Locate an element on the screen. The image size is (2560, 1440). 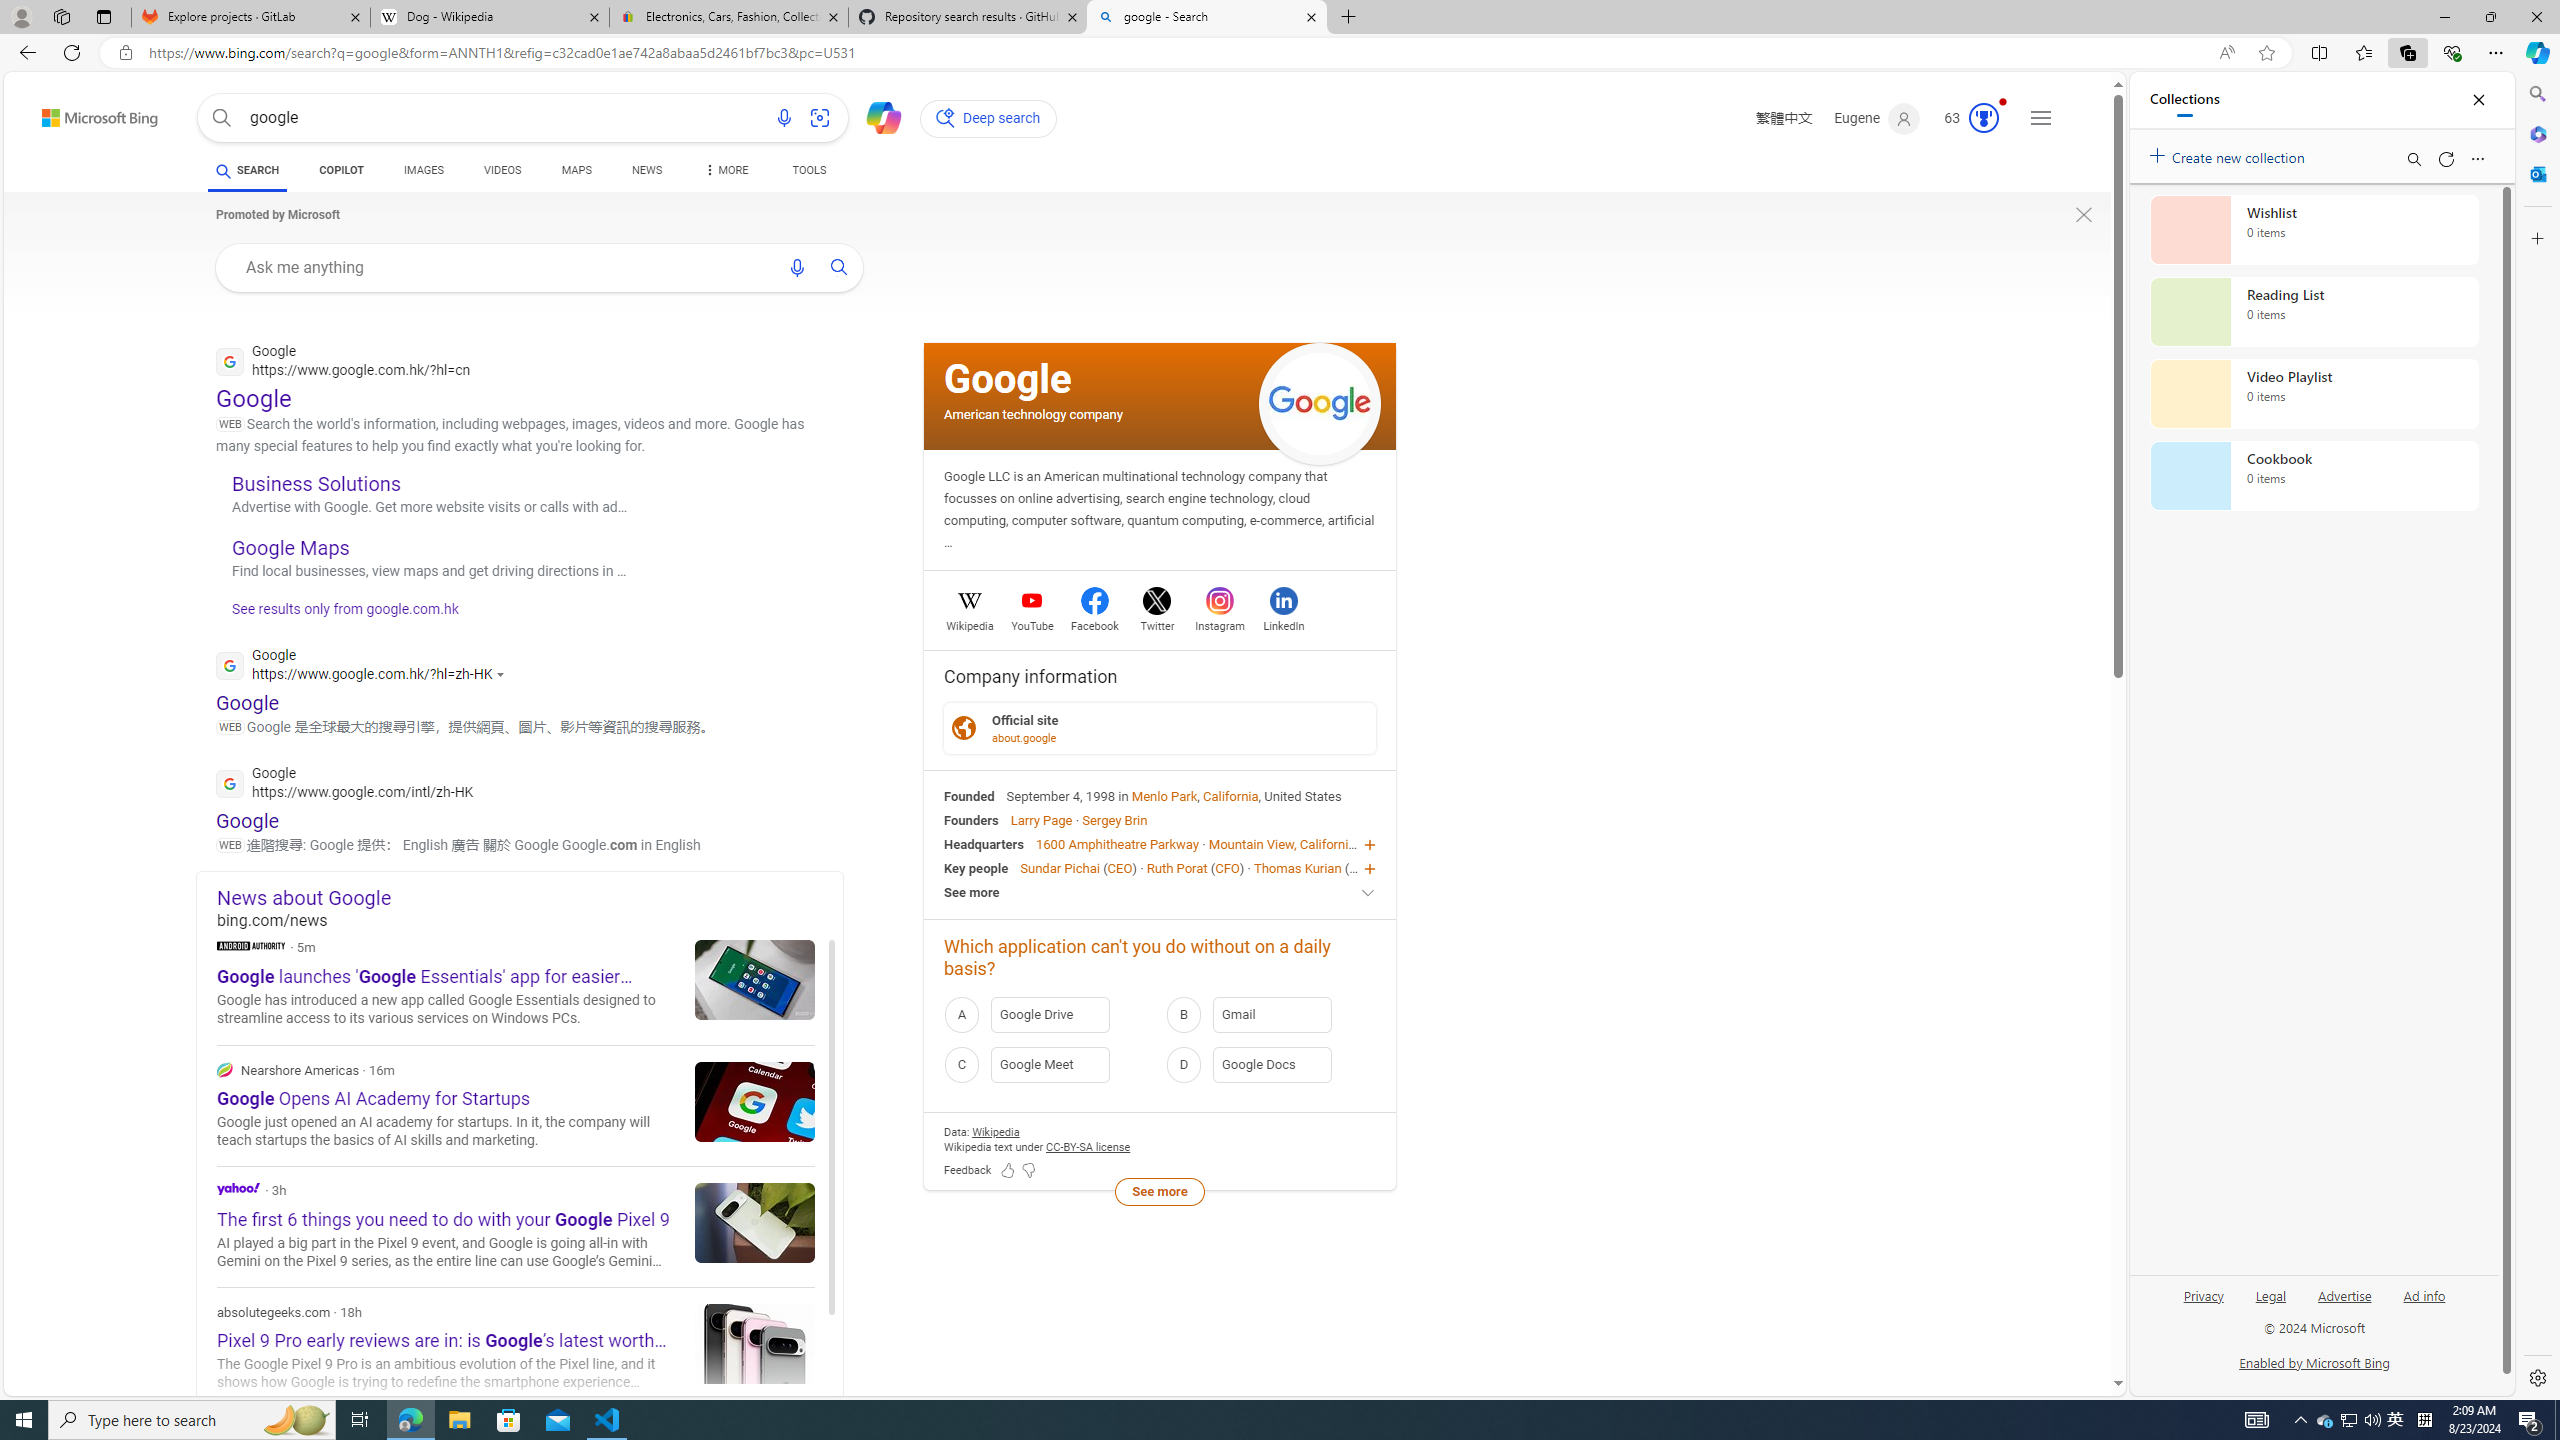
D Google Docs is located at coordinates (1270, 1064).